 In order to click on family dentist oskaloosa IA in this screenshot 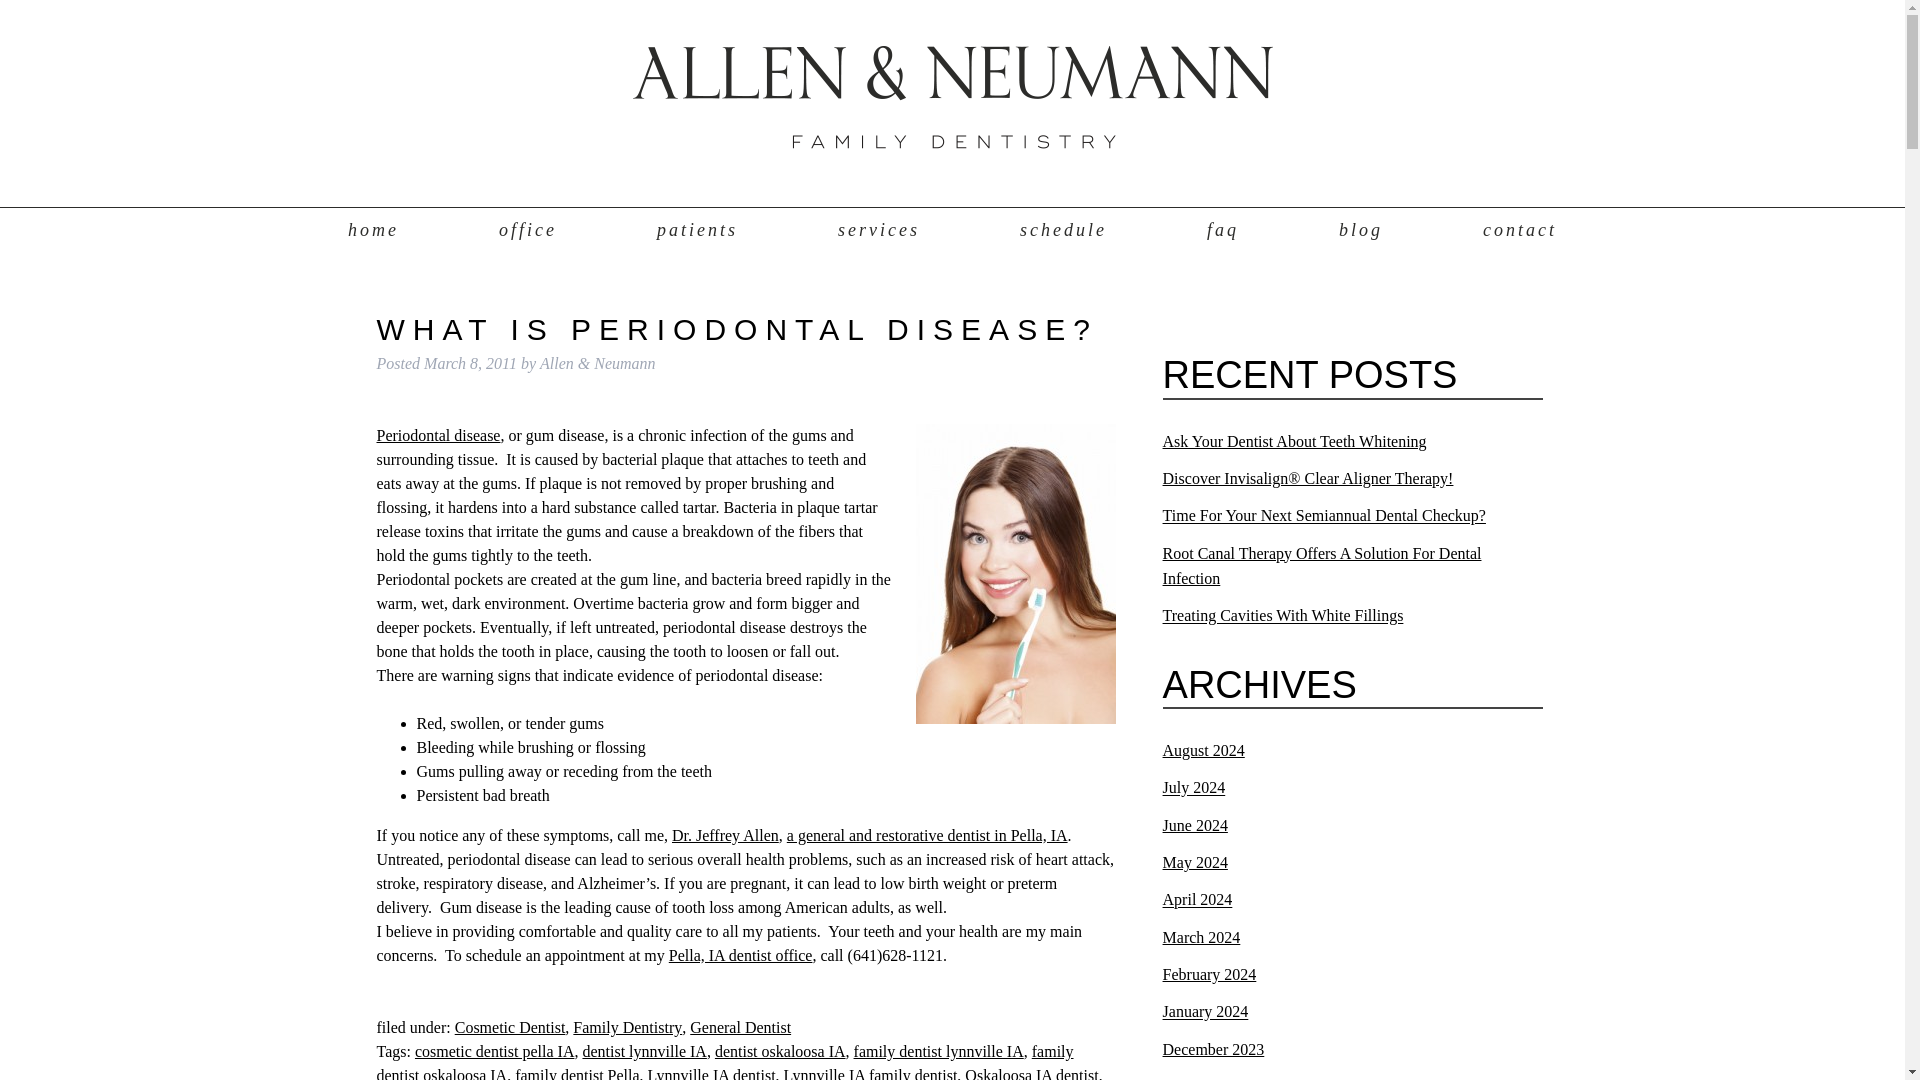, I will do `click(724, 1062)`.